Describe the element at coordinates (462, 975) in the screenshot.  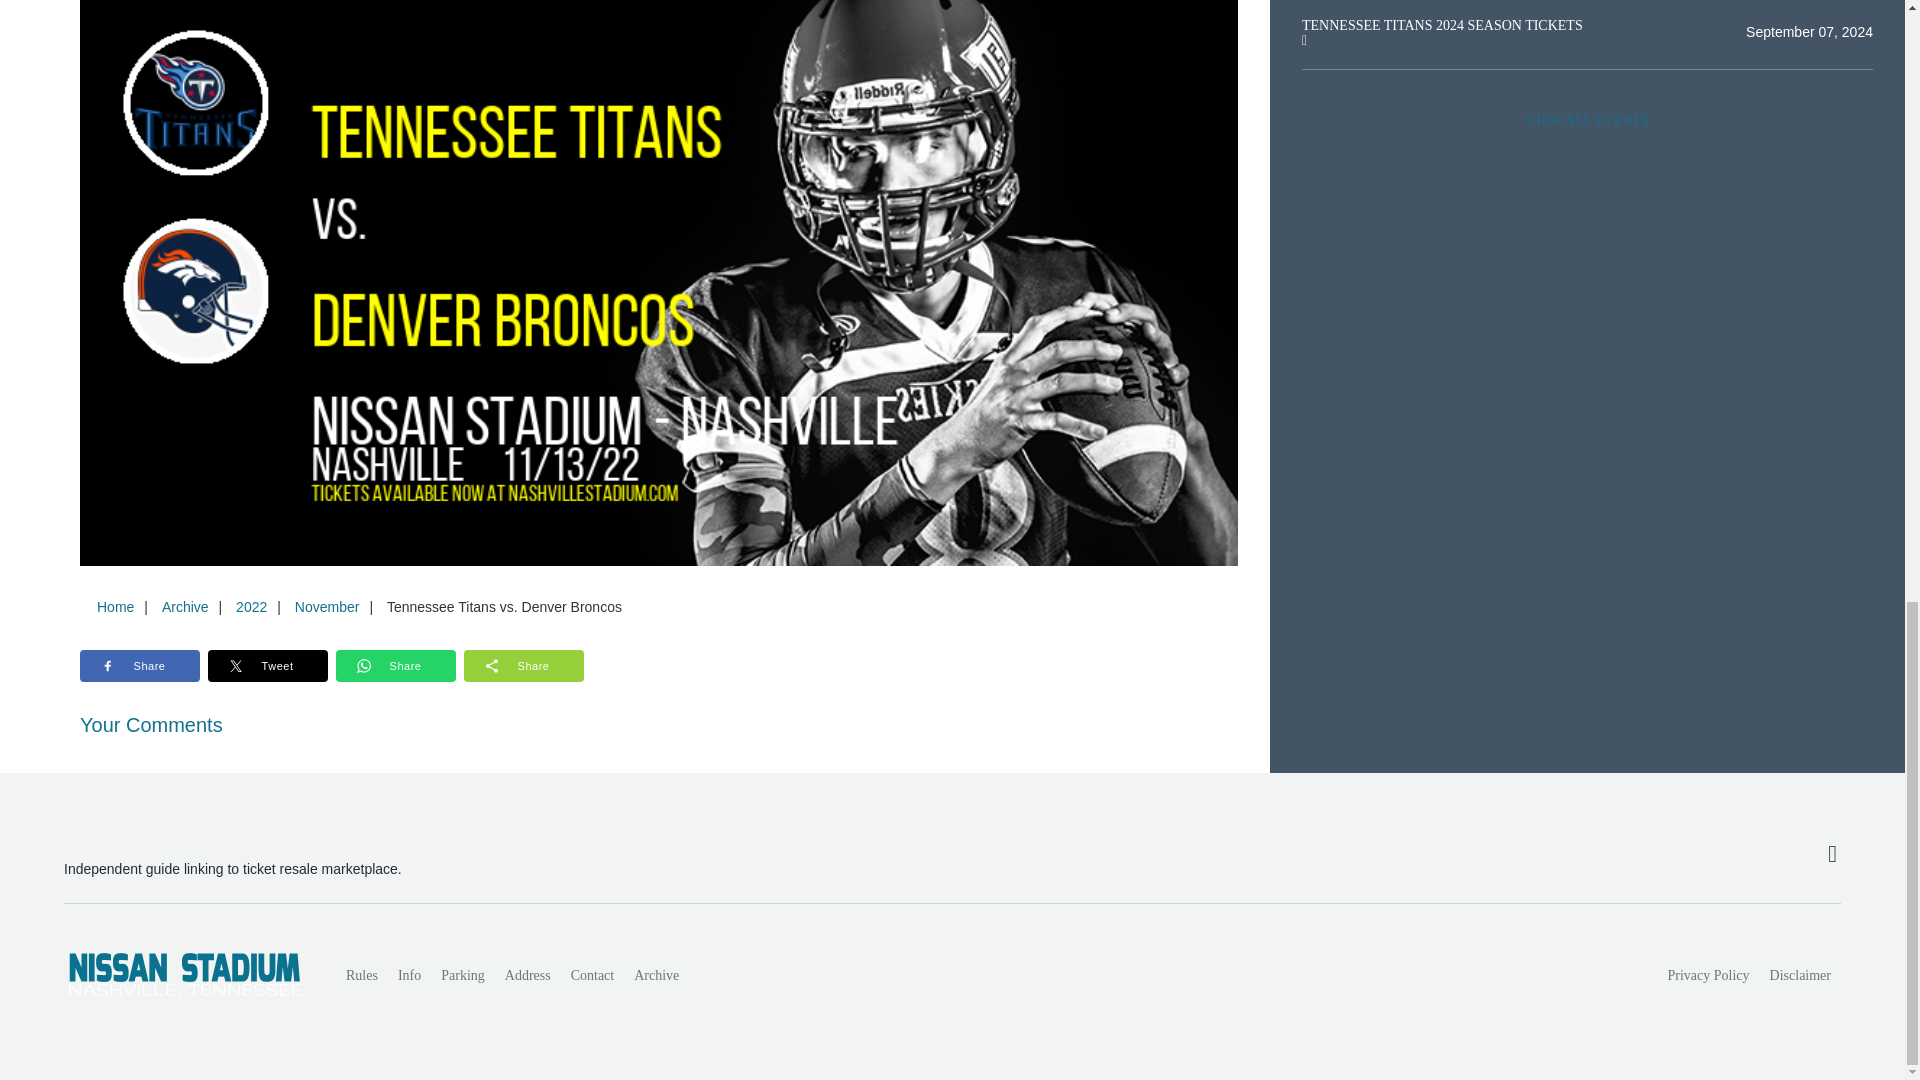
I see `Parking` at that location.